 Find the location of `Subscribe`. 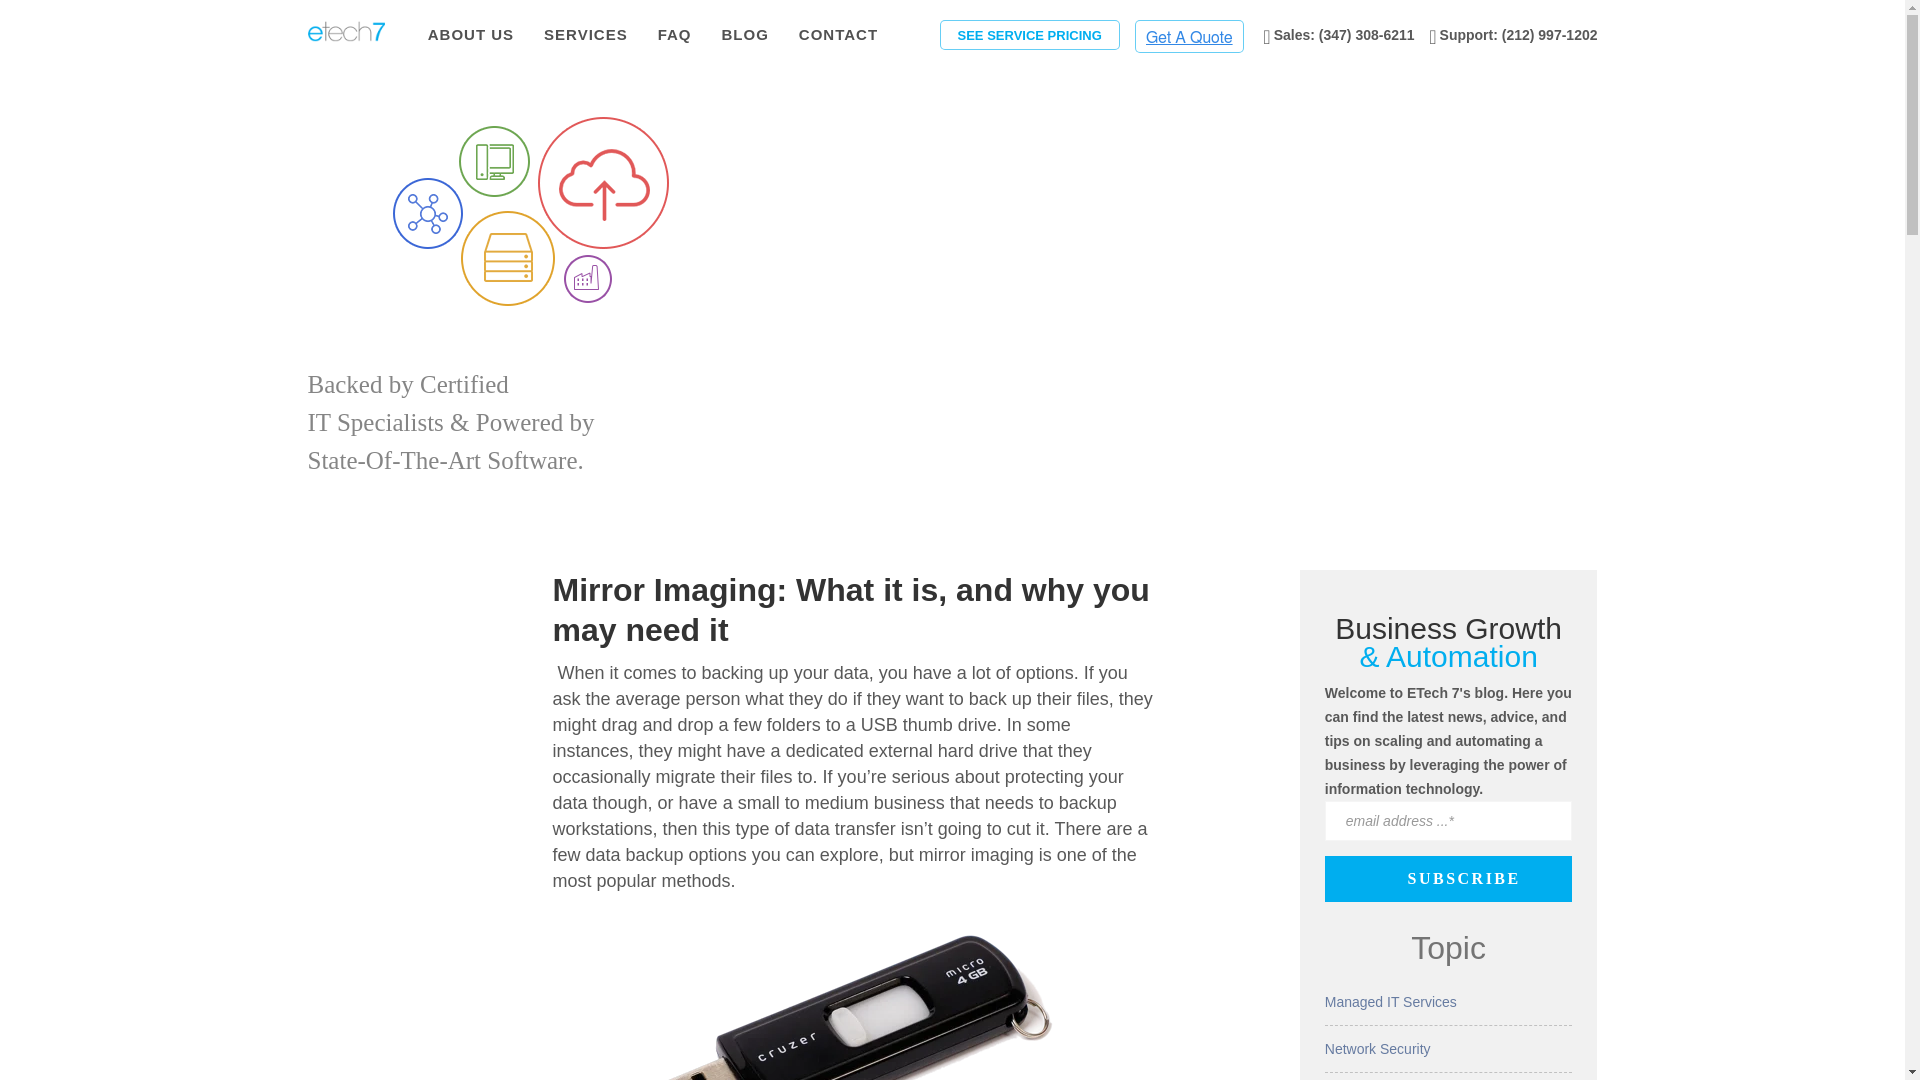

Subscribe is located at coordinates (1464, 879).